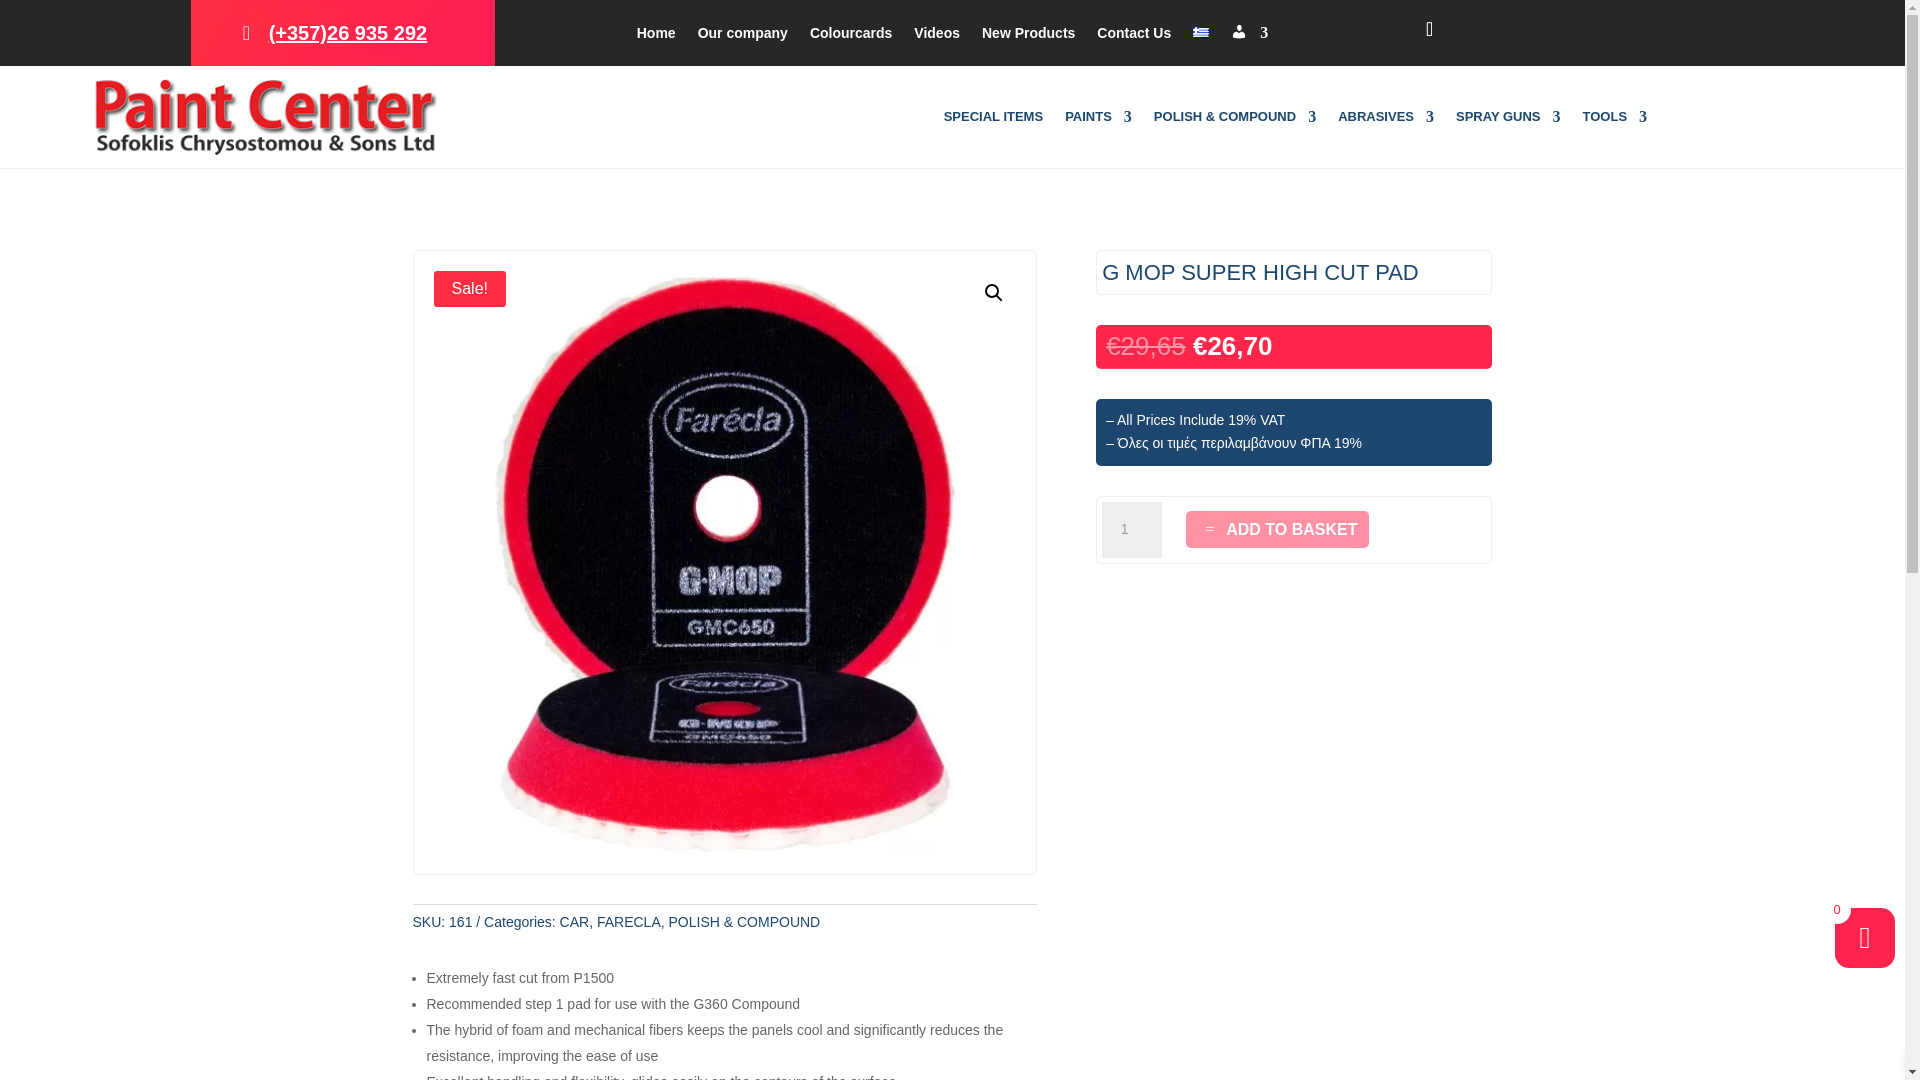 The image size is (1920, 1080). I want to click on Home, so click(656, 36).